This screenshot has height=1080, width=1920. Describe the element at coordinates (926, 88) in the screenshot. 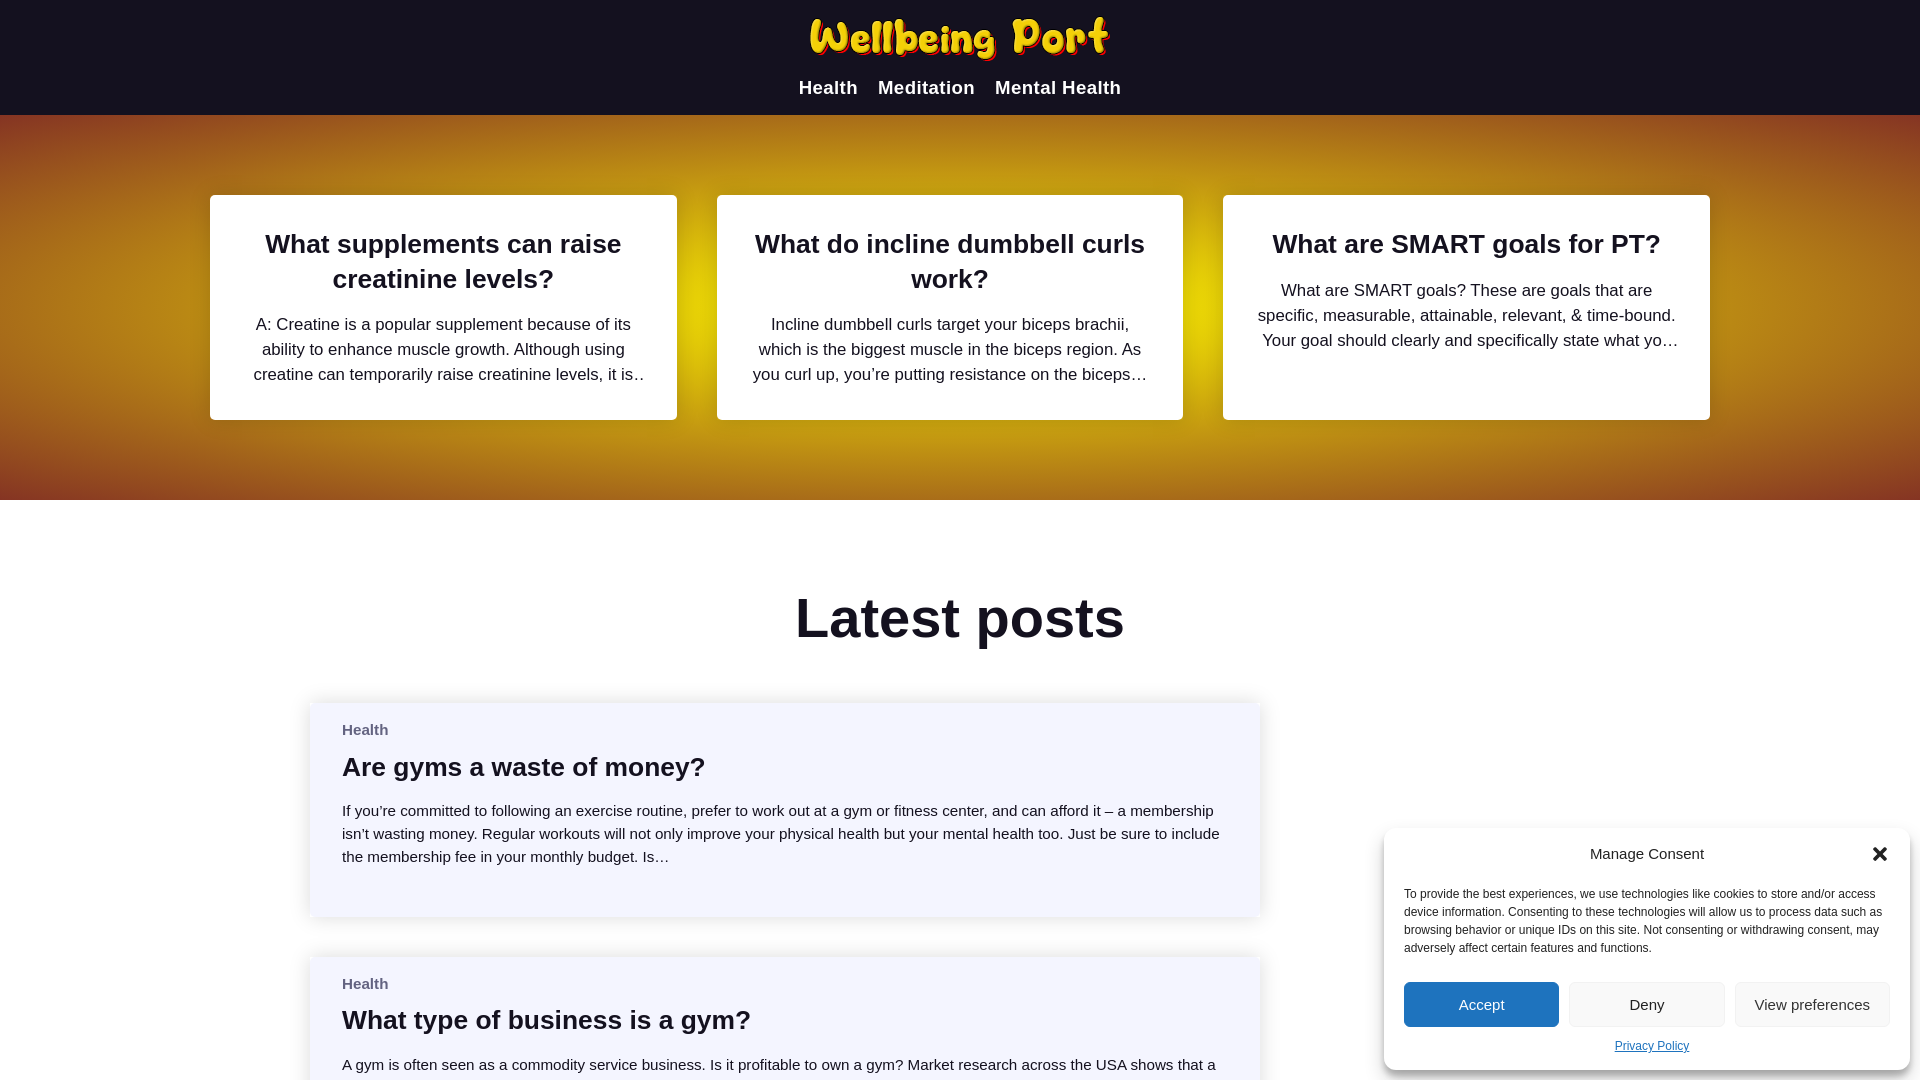

I see `Meditation` at that location.